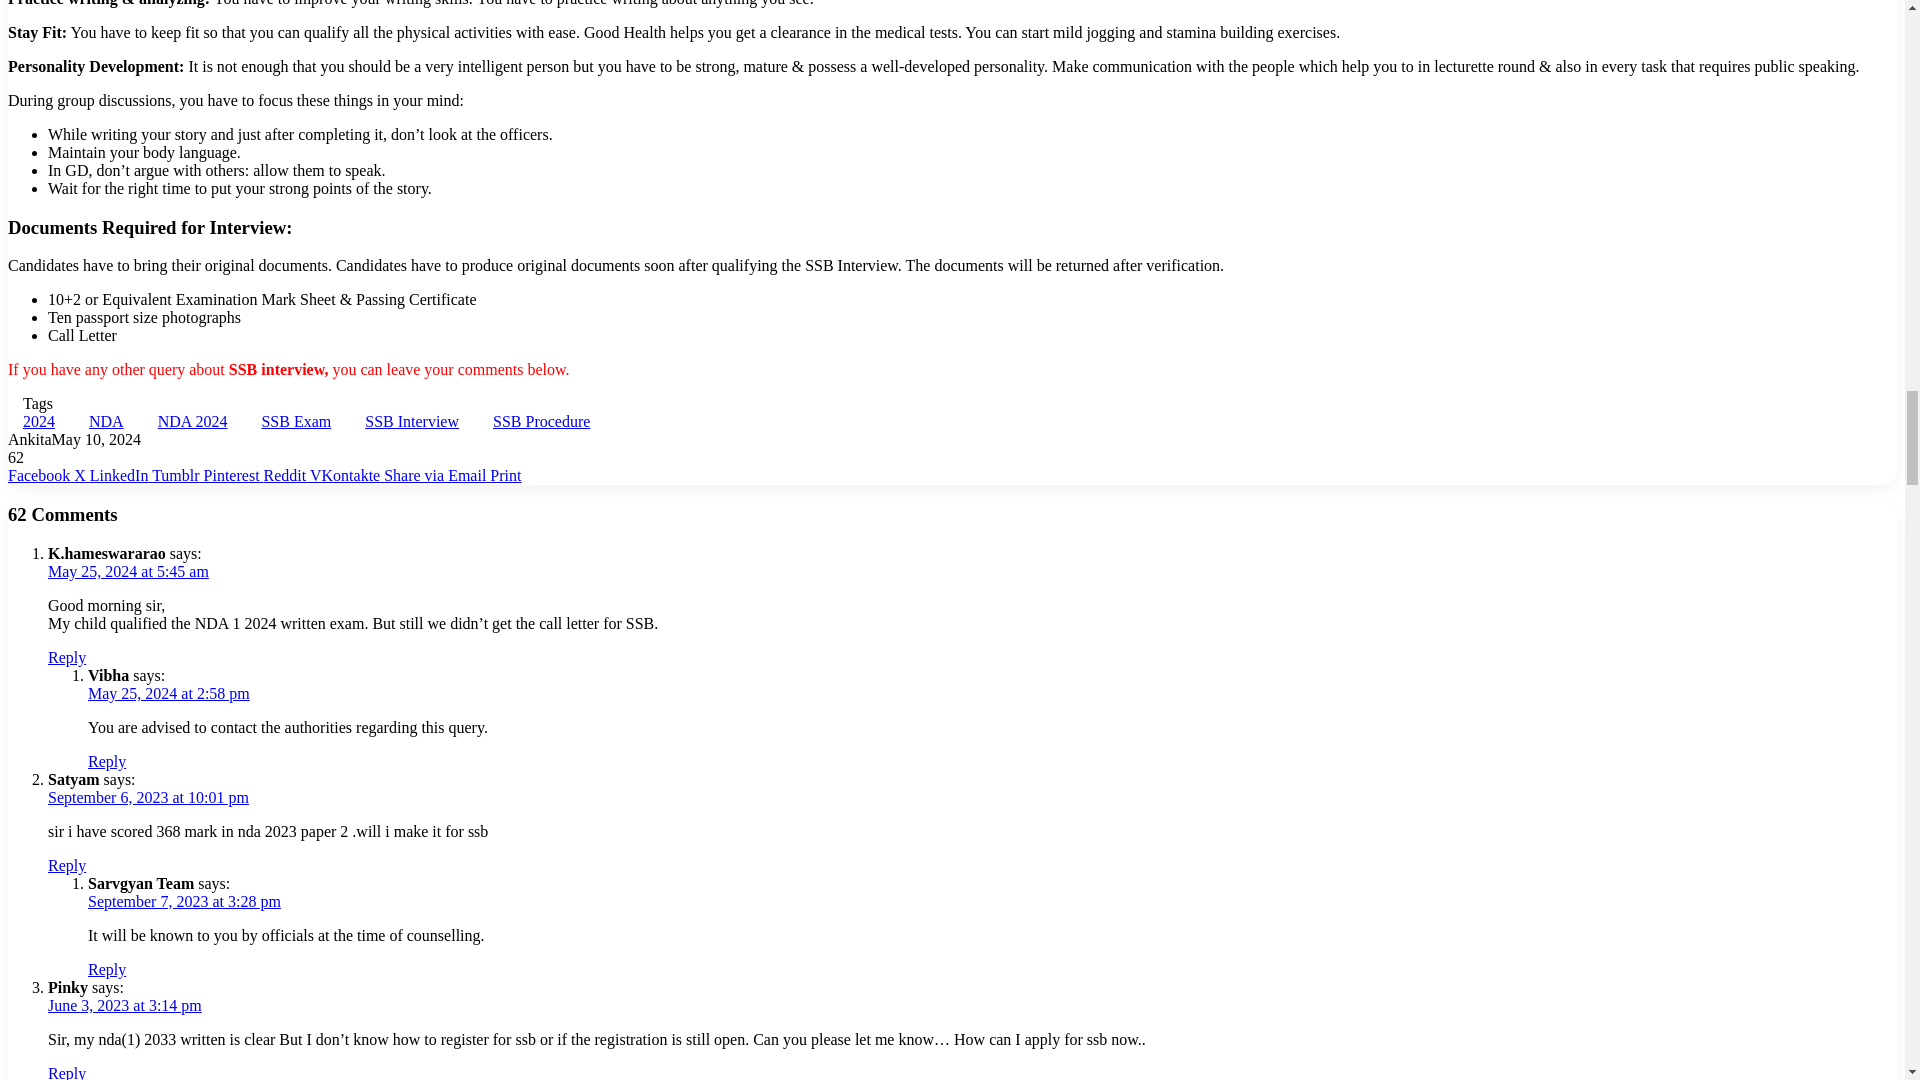  What do you see at coordinates (541, 420) in the screenshot?
I see `SSB Procedure` at bounding box center [541, 420].